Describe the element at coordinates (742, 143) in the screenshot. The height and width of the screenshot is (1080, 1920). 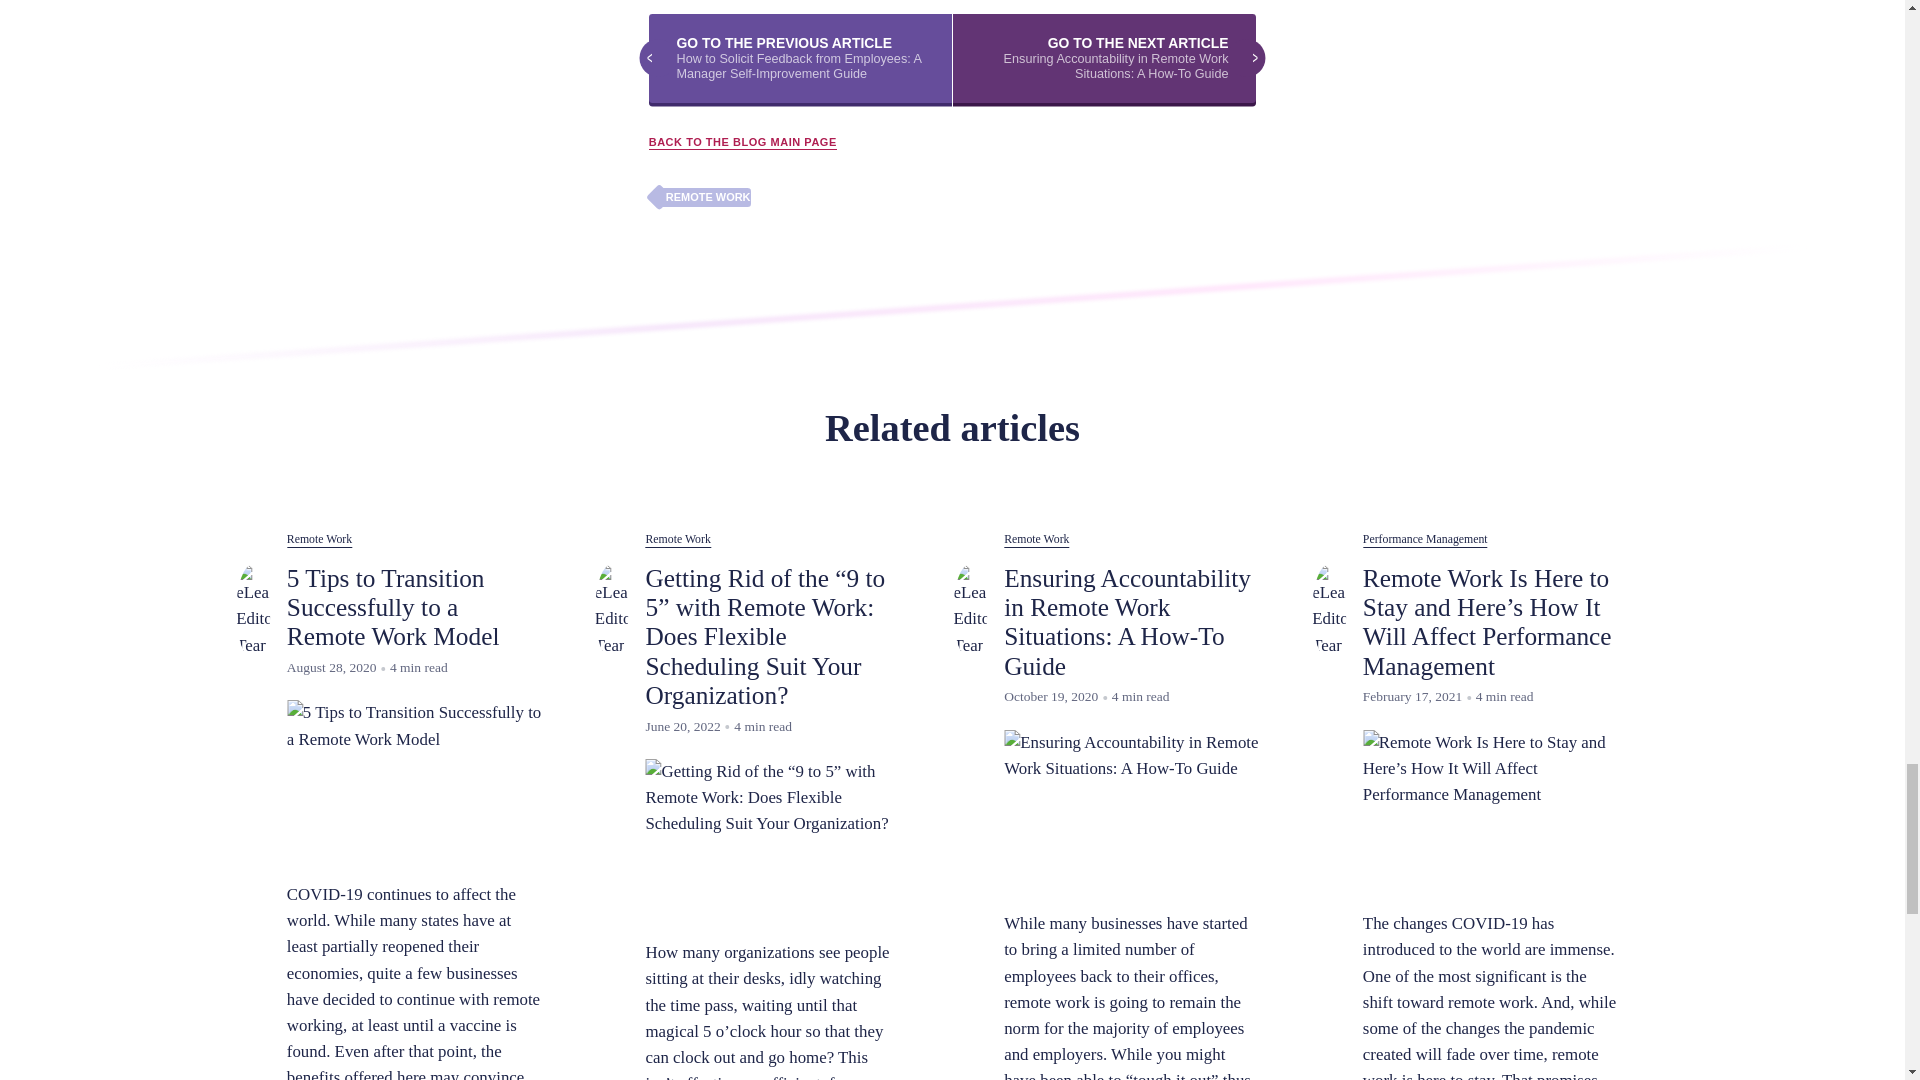
I see `BACK TO THE BLOG MAIN PAGE` at that location.